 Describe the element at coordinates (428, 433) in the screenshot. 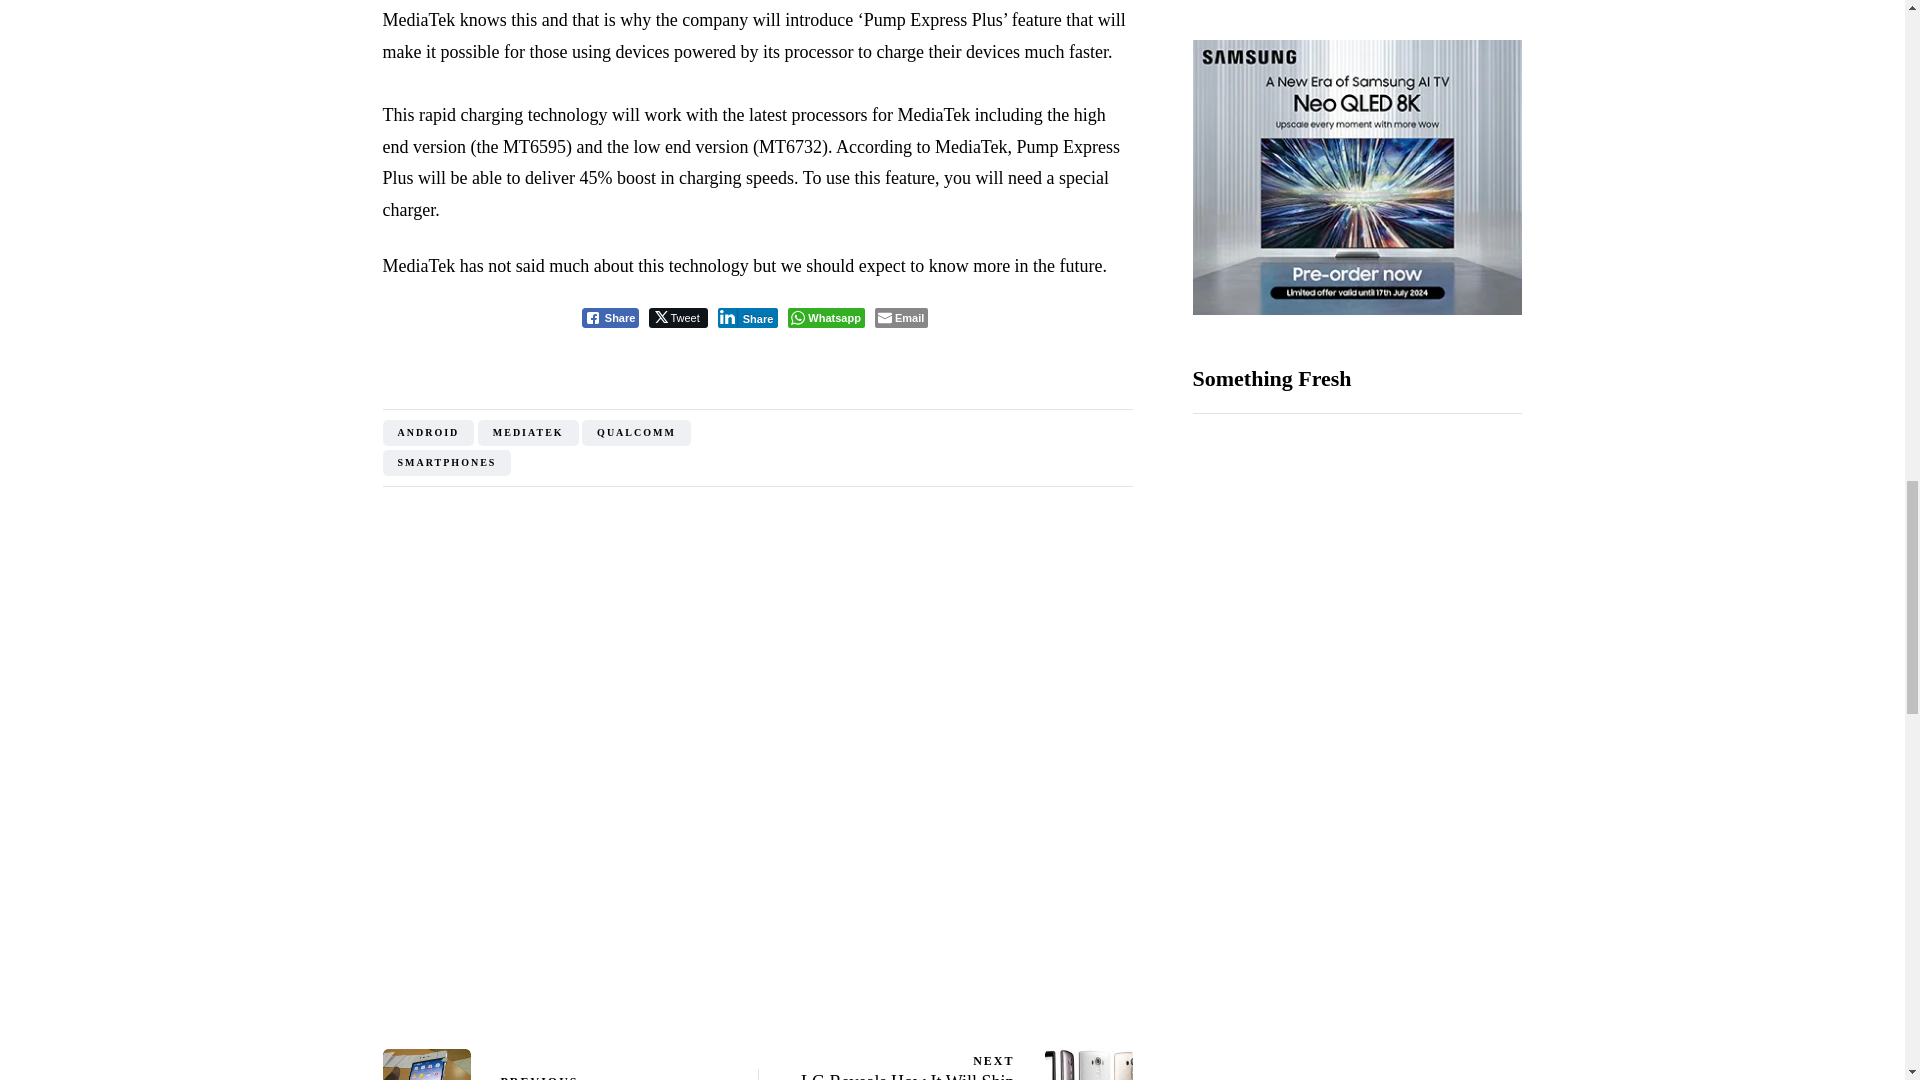

I see `ANDROID` at that location.